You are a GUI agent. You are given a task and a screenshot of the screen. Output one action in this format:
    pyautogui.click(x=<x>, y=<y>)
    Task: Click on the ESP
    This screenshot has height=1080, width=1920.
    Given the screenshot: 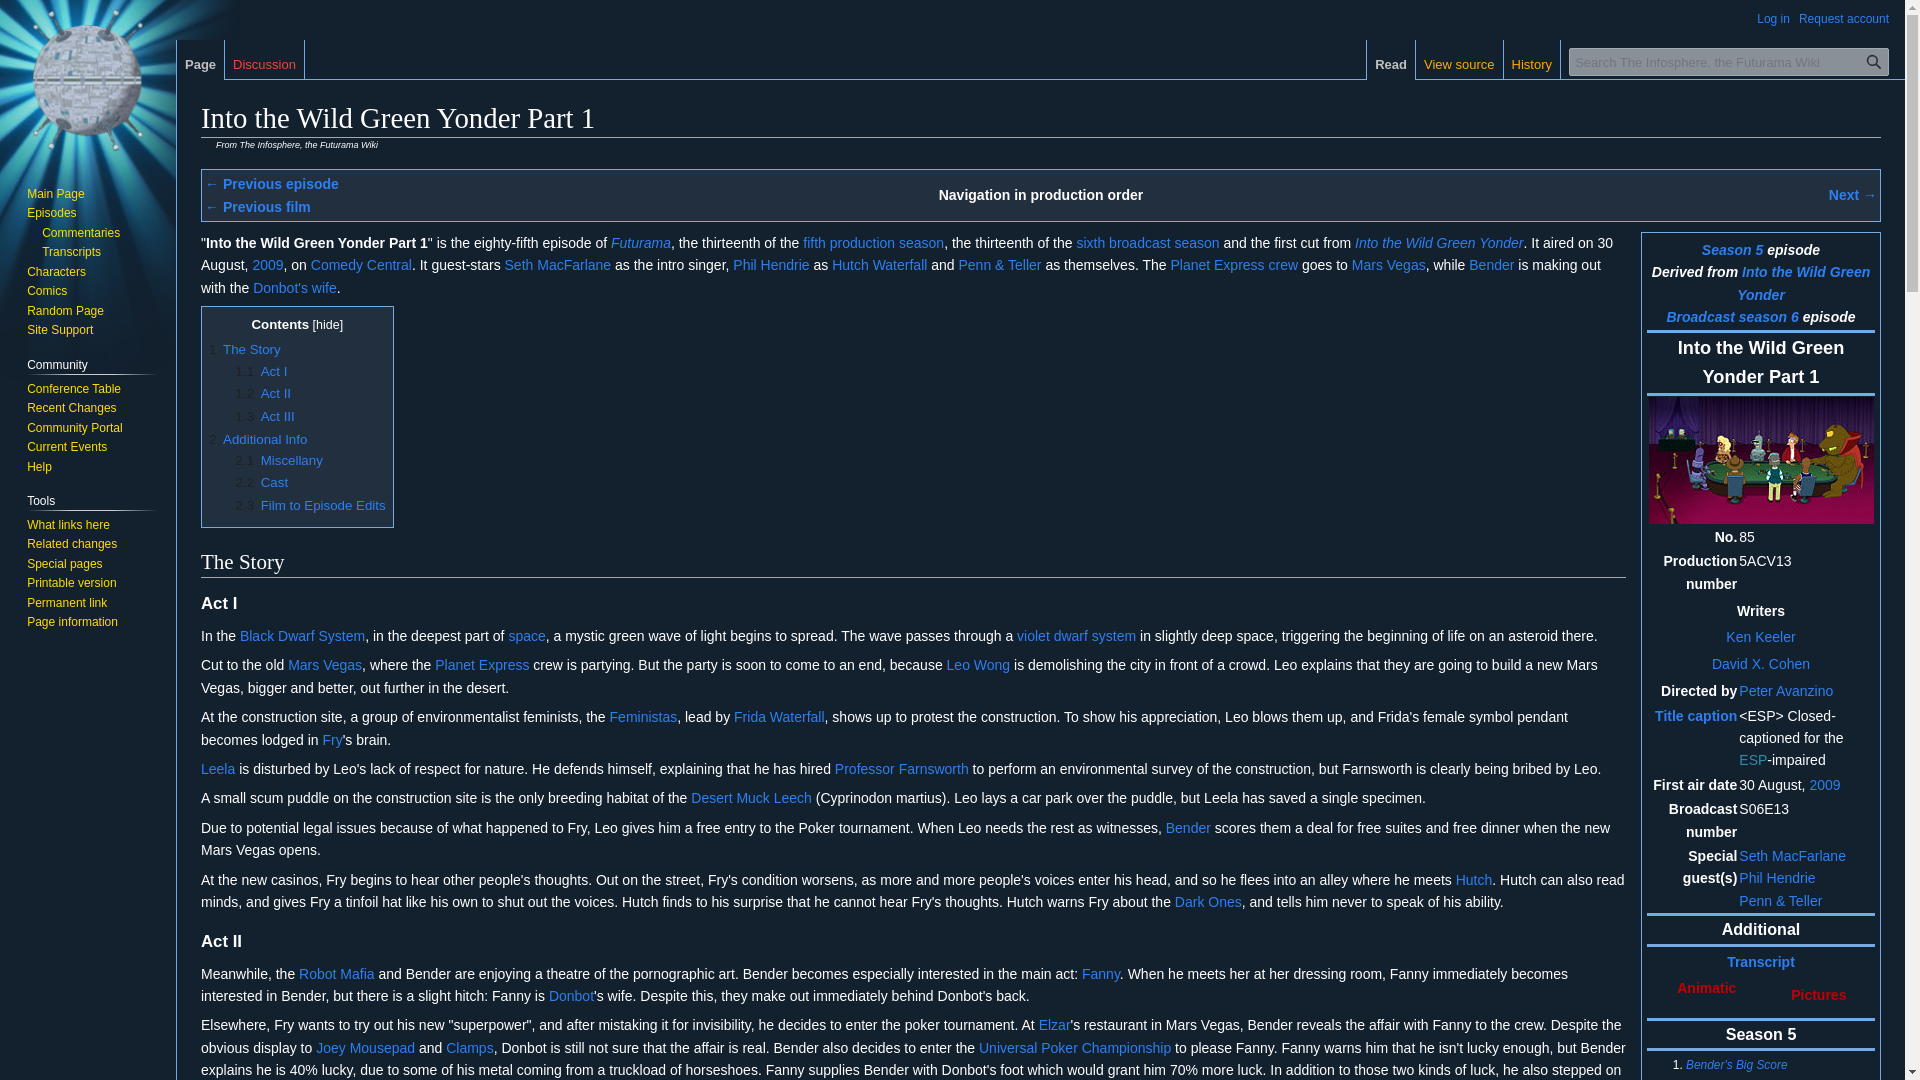 What is the action you would take?
    pyautogui.click(x=1752, y=759)
    